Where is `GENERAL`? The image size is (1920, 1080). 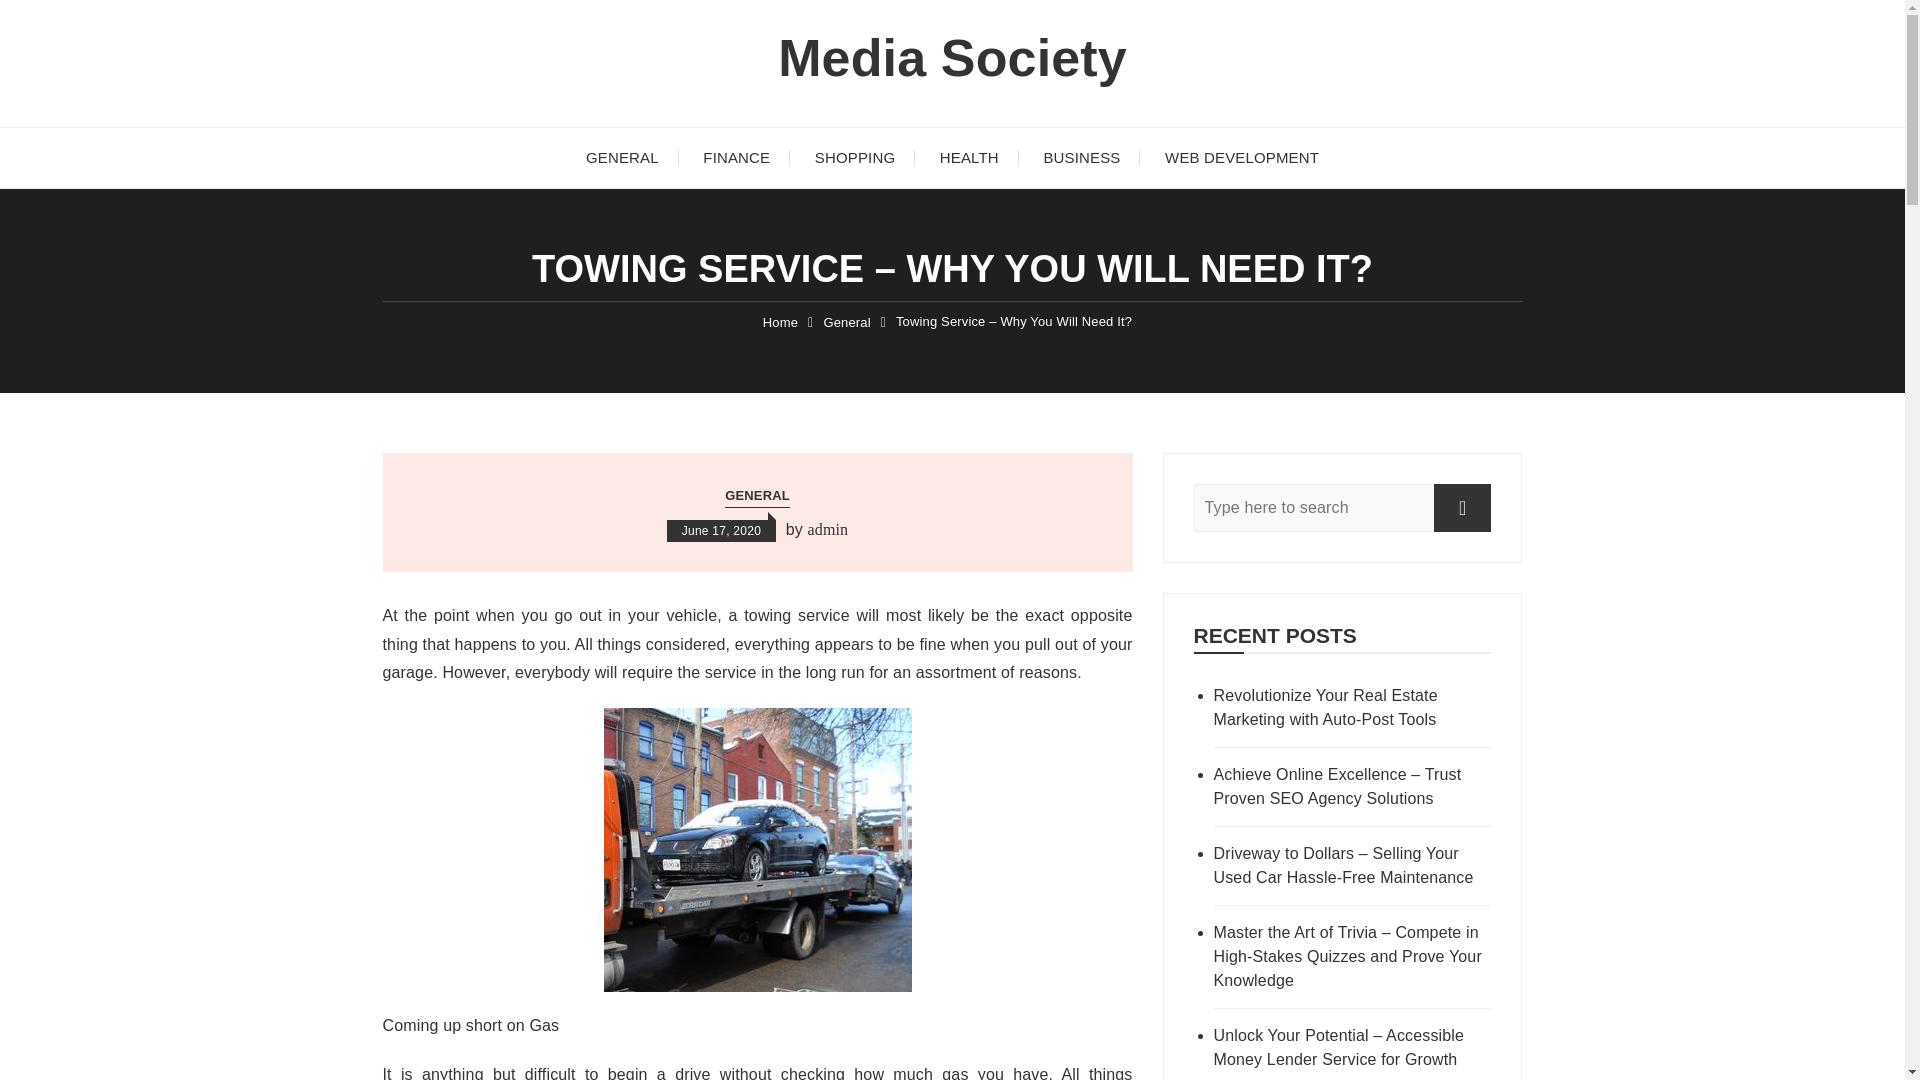
GENERAL is located at coordinates (757, 496).